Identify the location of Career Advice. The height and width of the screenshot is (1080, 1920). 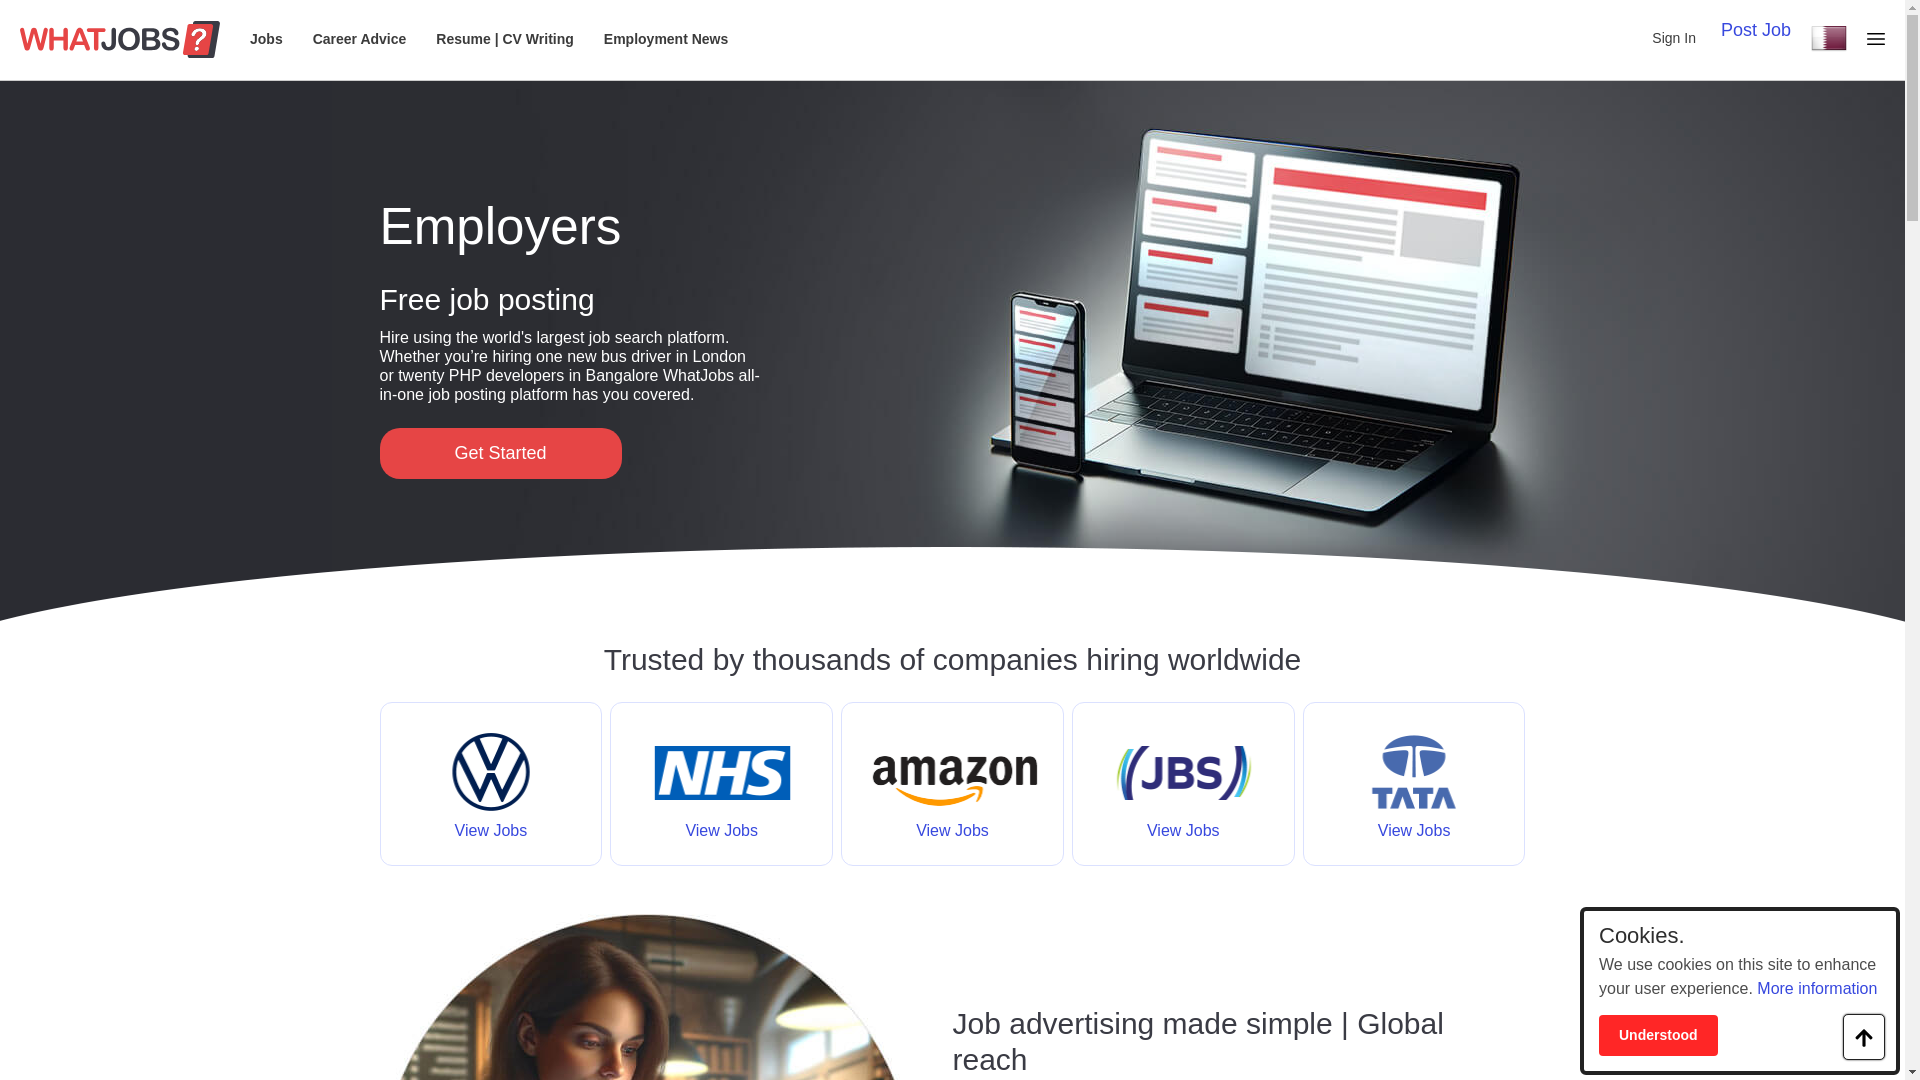
(360, 39).